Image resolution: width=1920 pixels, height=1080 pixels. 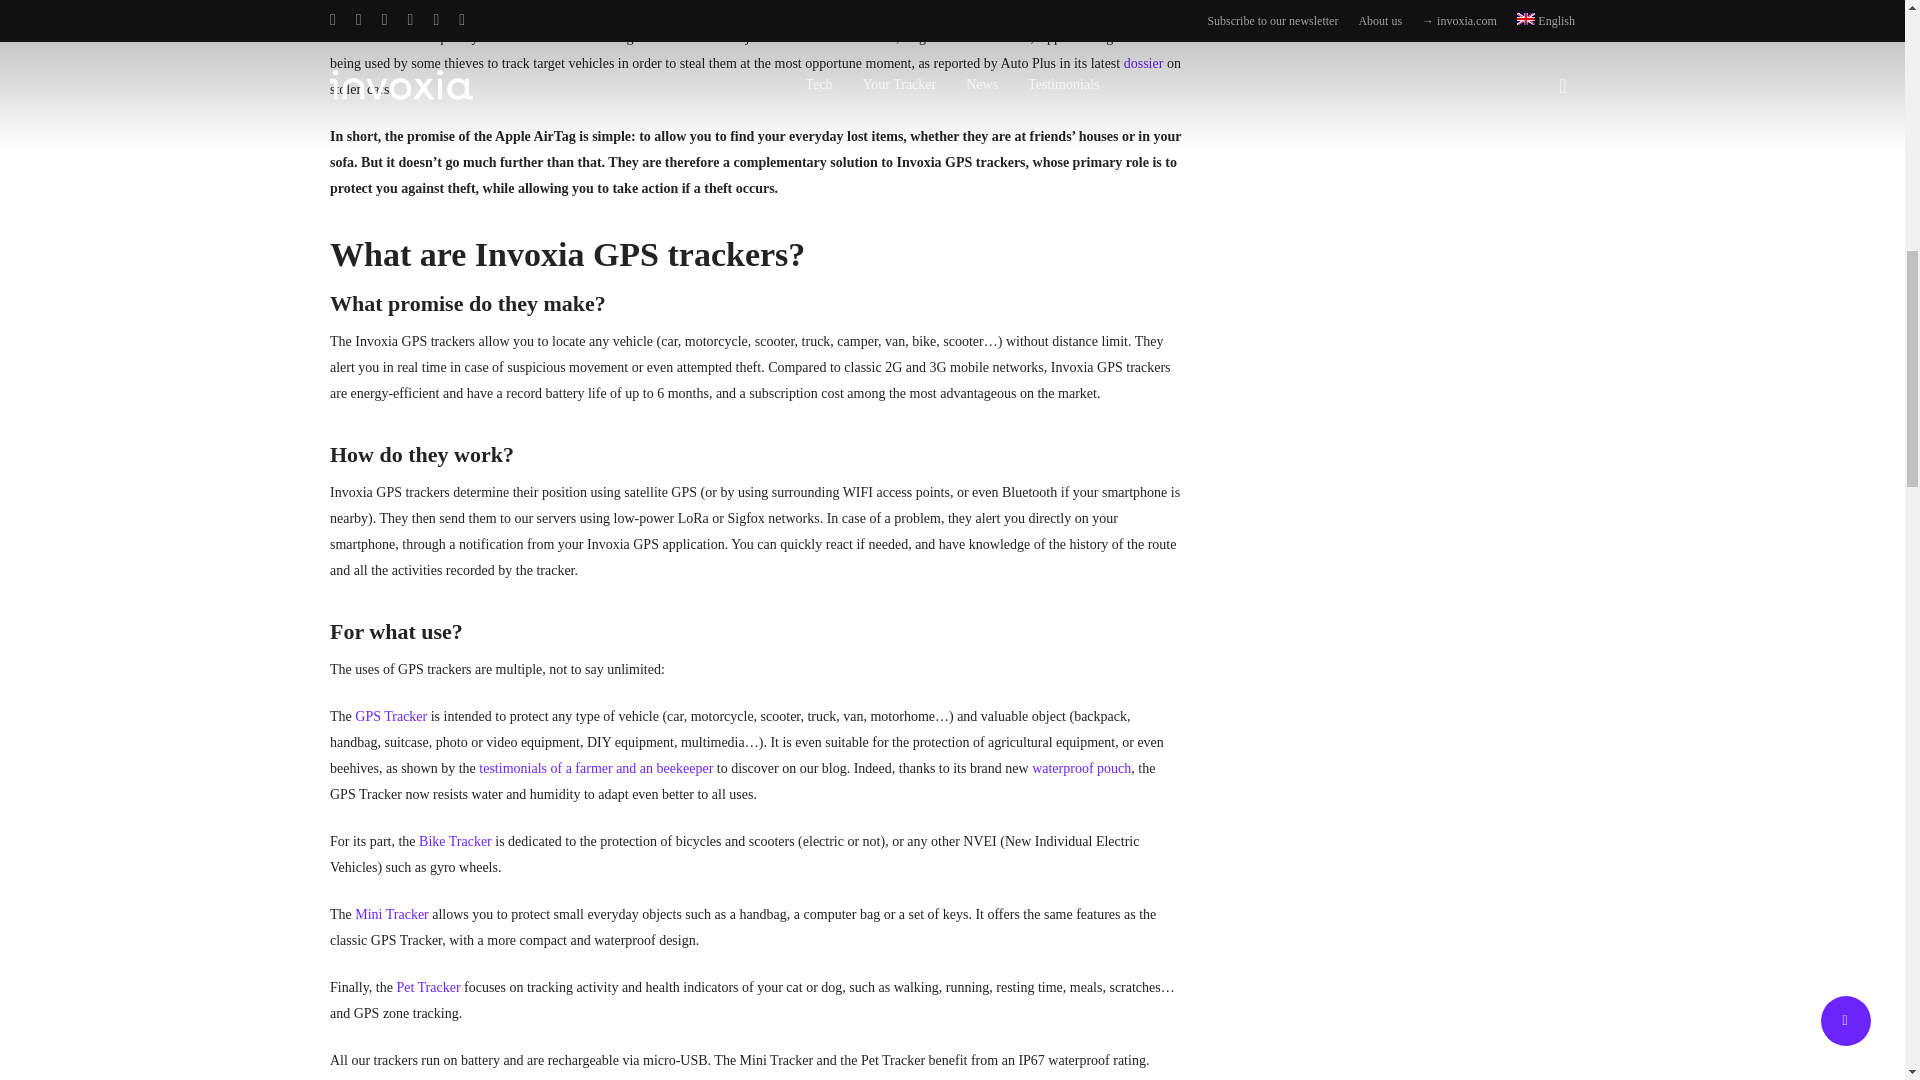 I want to click on dossier, so click(x=1143, y=64).